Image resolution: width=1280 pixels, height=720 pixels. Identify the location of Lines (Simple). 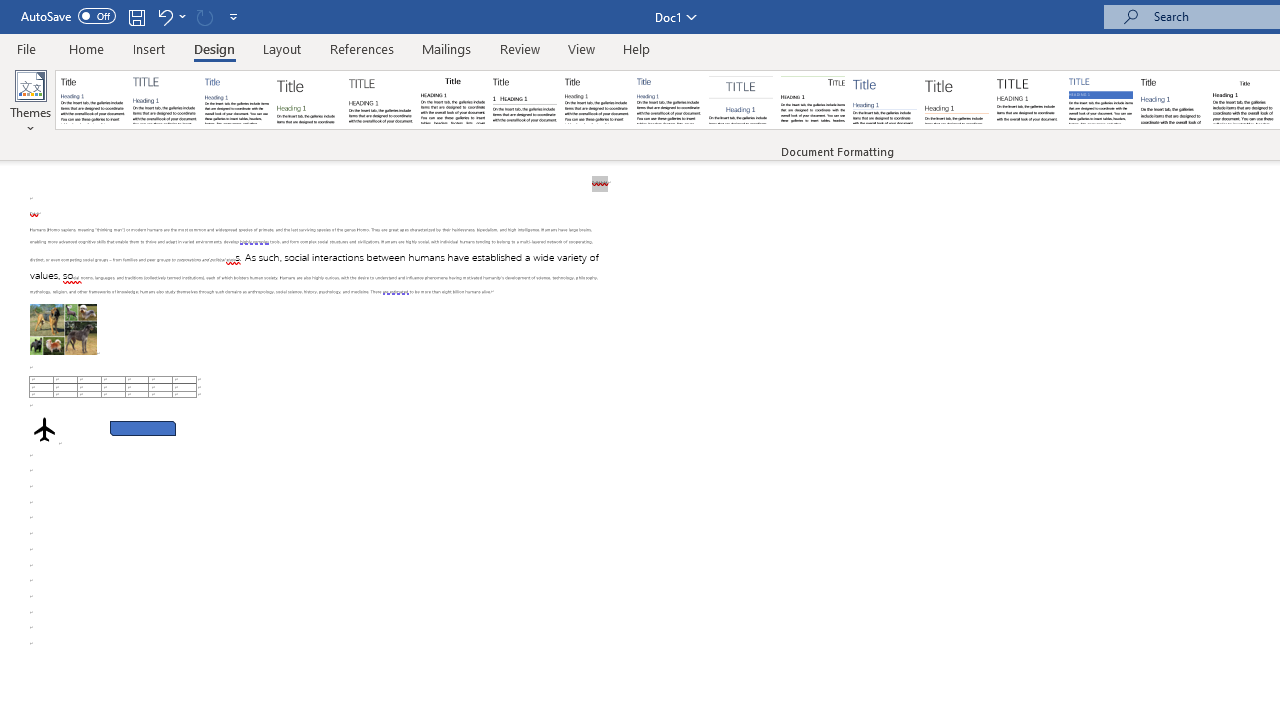
(884, 100).